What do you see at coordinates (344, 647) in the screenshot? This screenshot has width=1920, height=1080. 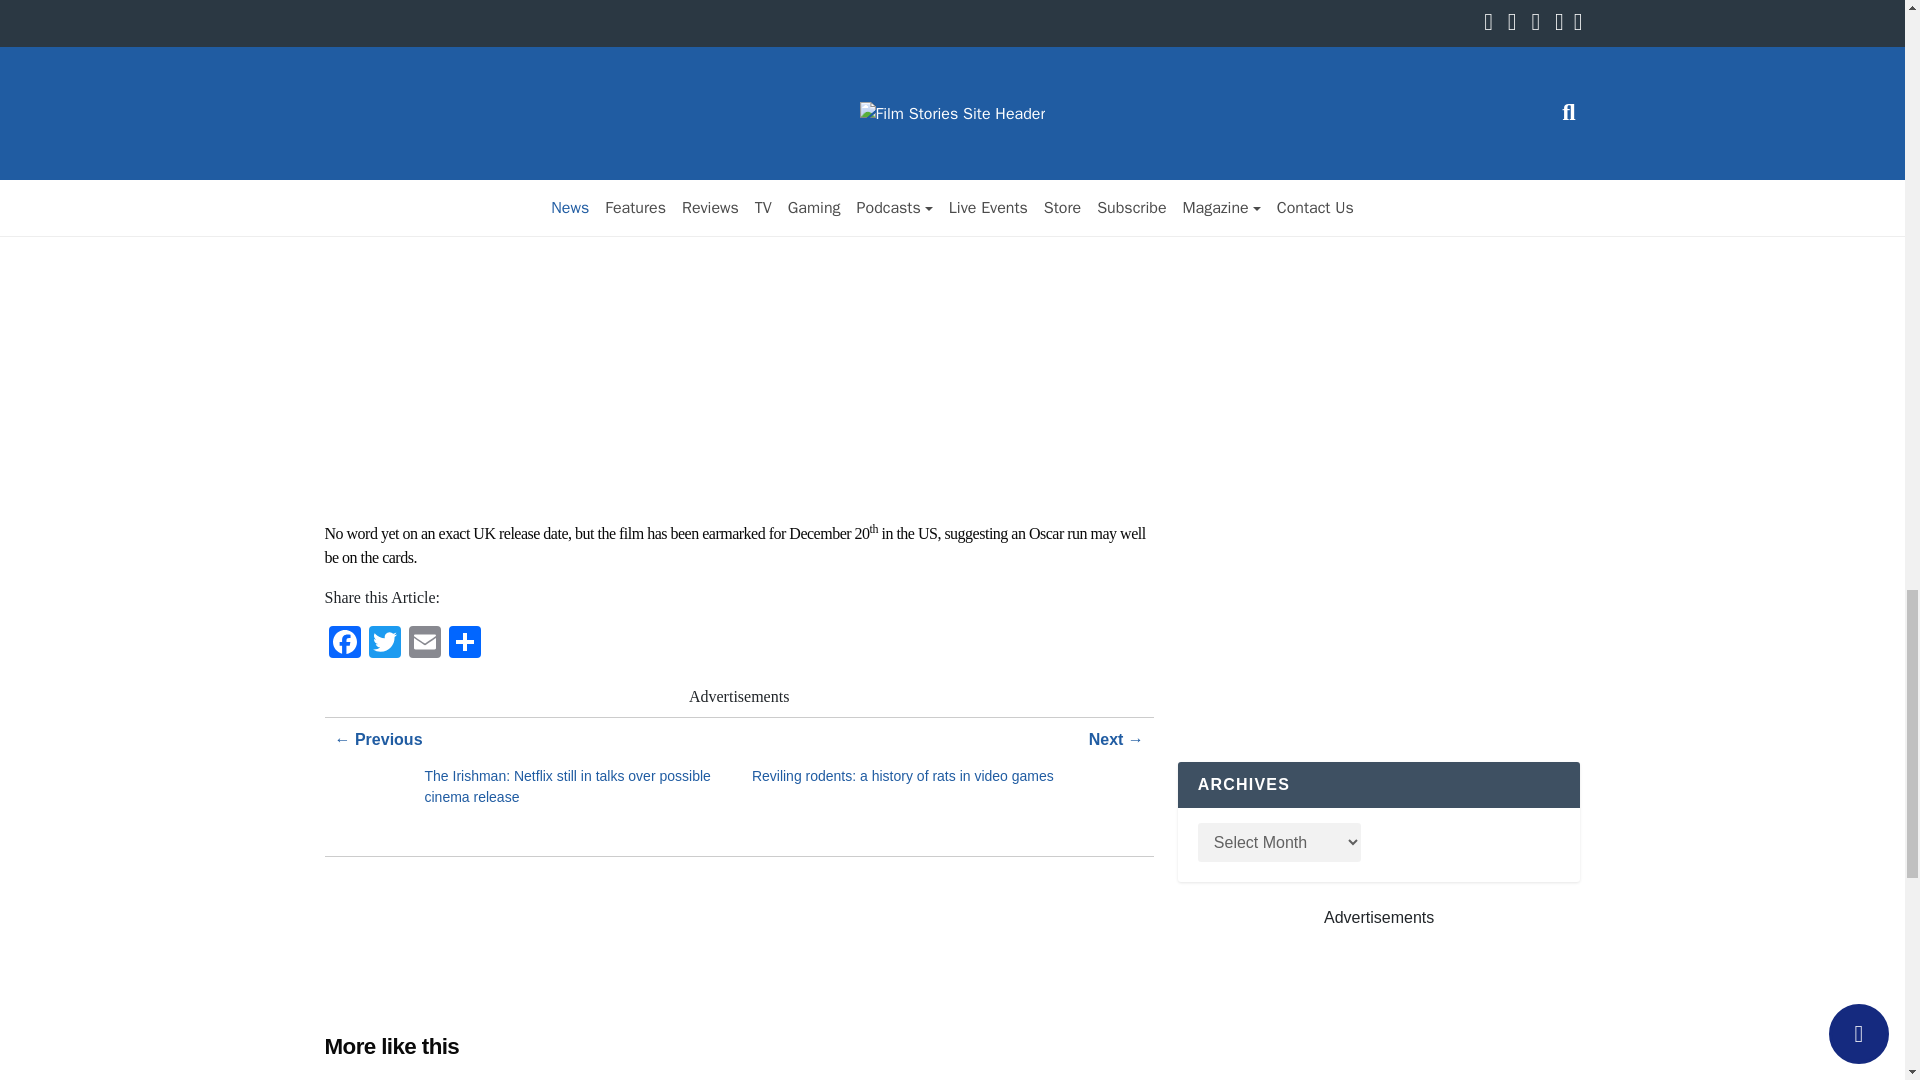 I see `Facebook` at bounding box center [344, 647].